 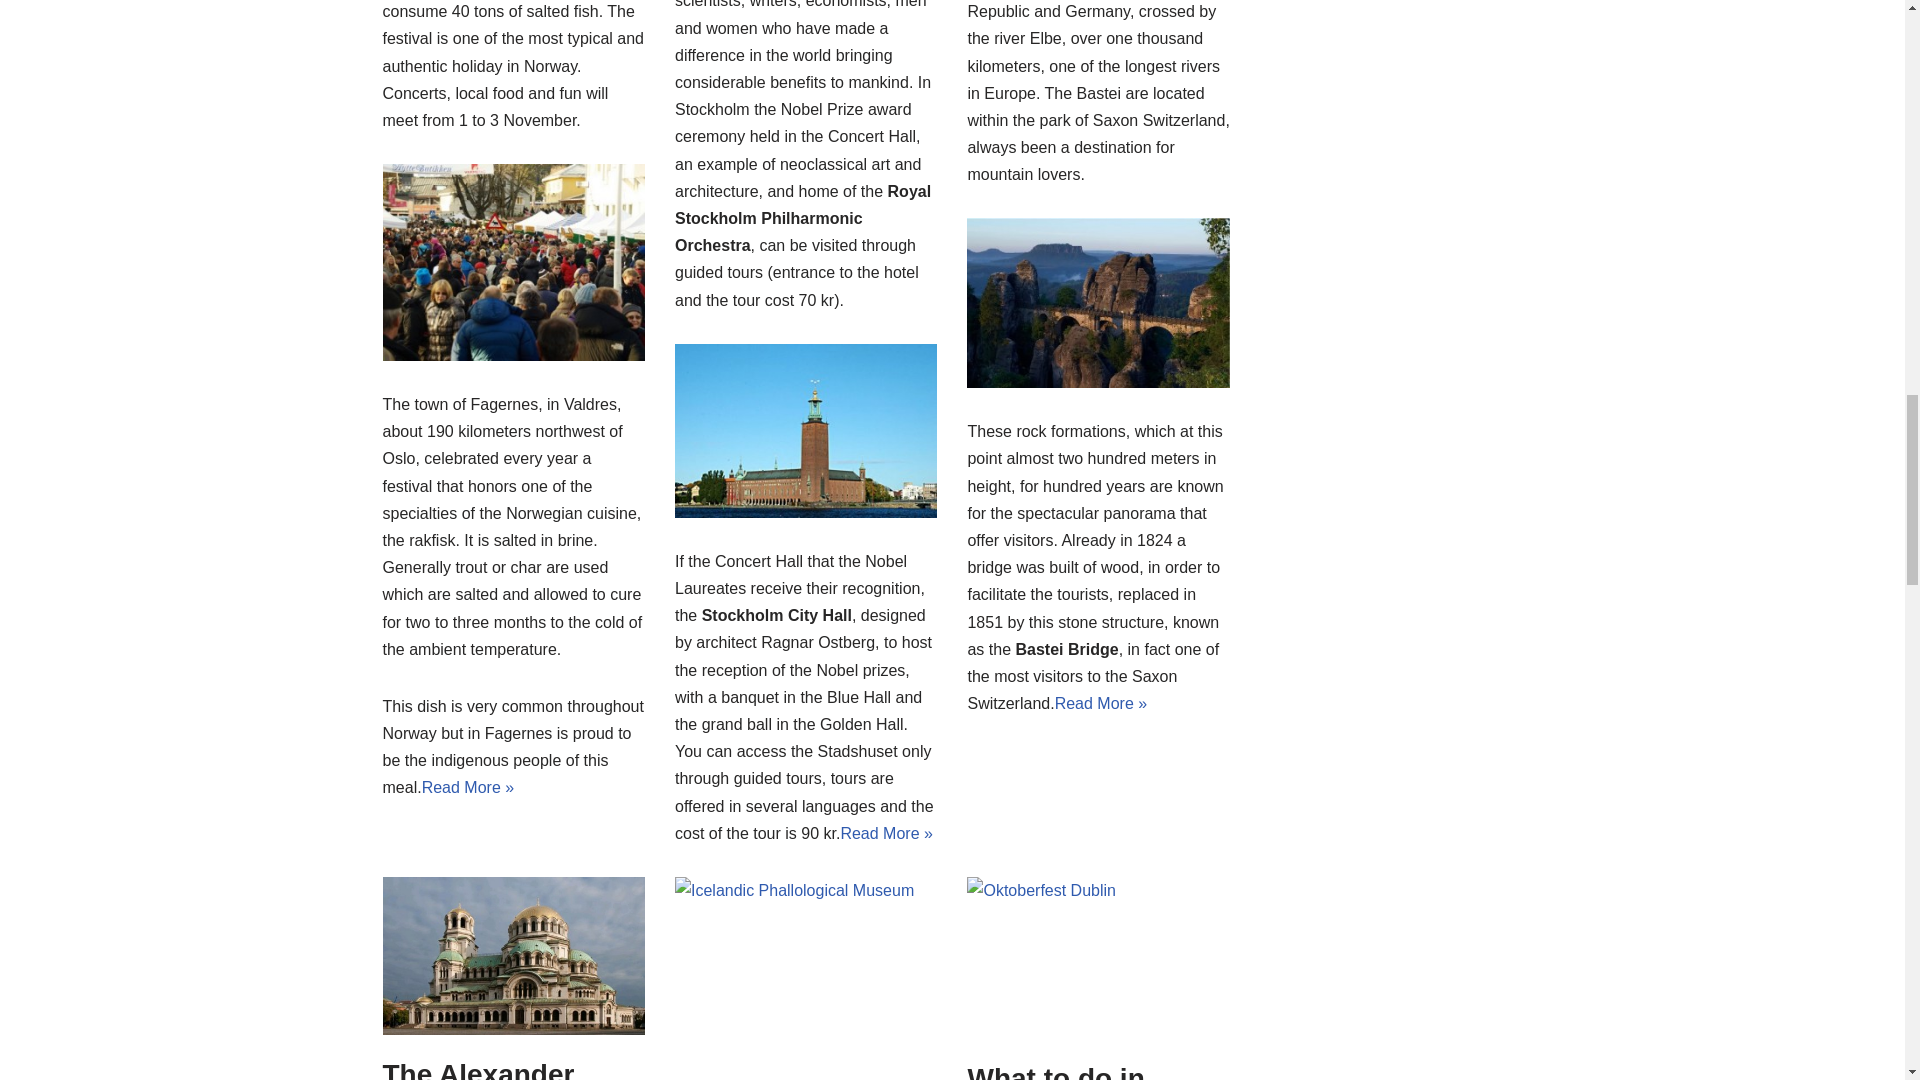 I want to click on What to do in Ireland: Some events not to miss, so click(x=1098, y=957).